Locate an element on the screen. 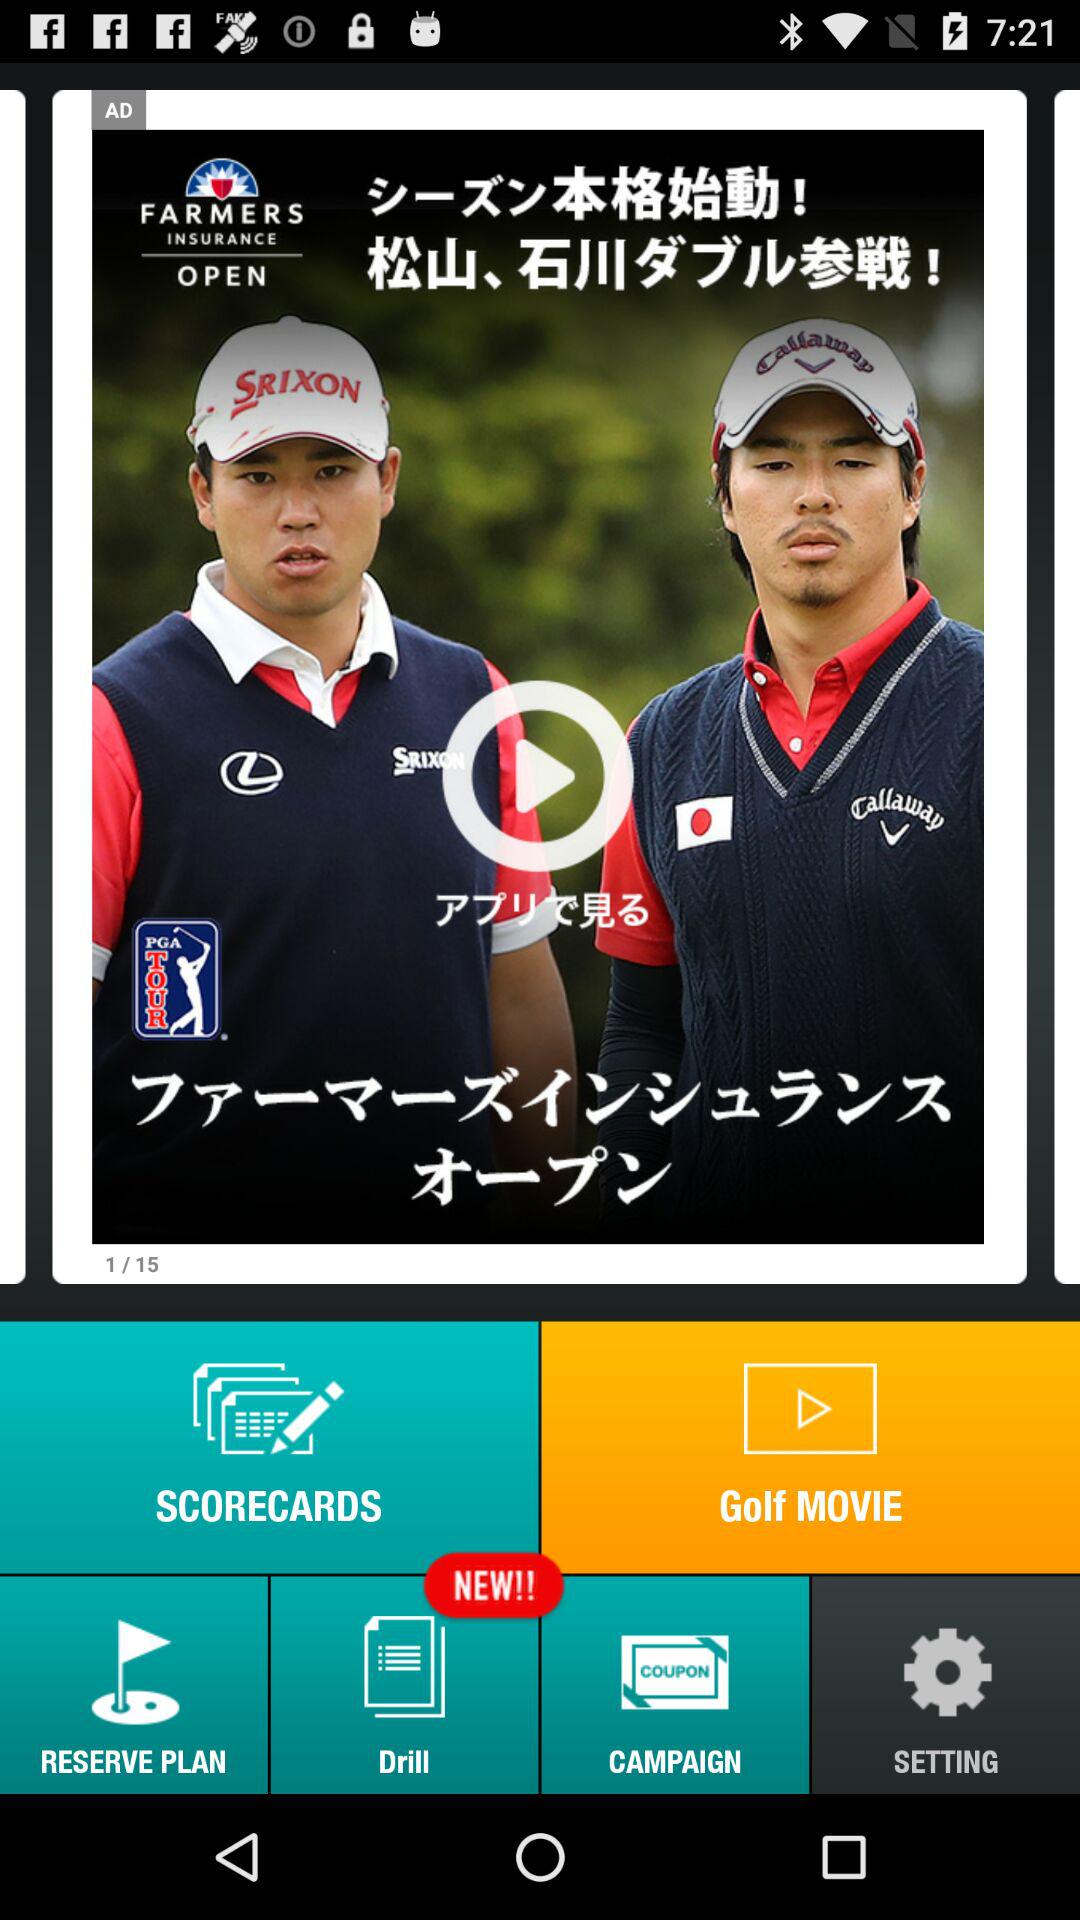 This screenshot has height=1920, width=1080. select campaign button is located at coordinates (675, 1684).